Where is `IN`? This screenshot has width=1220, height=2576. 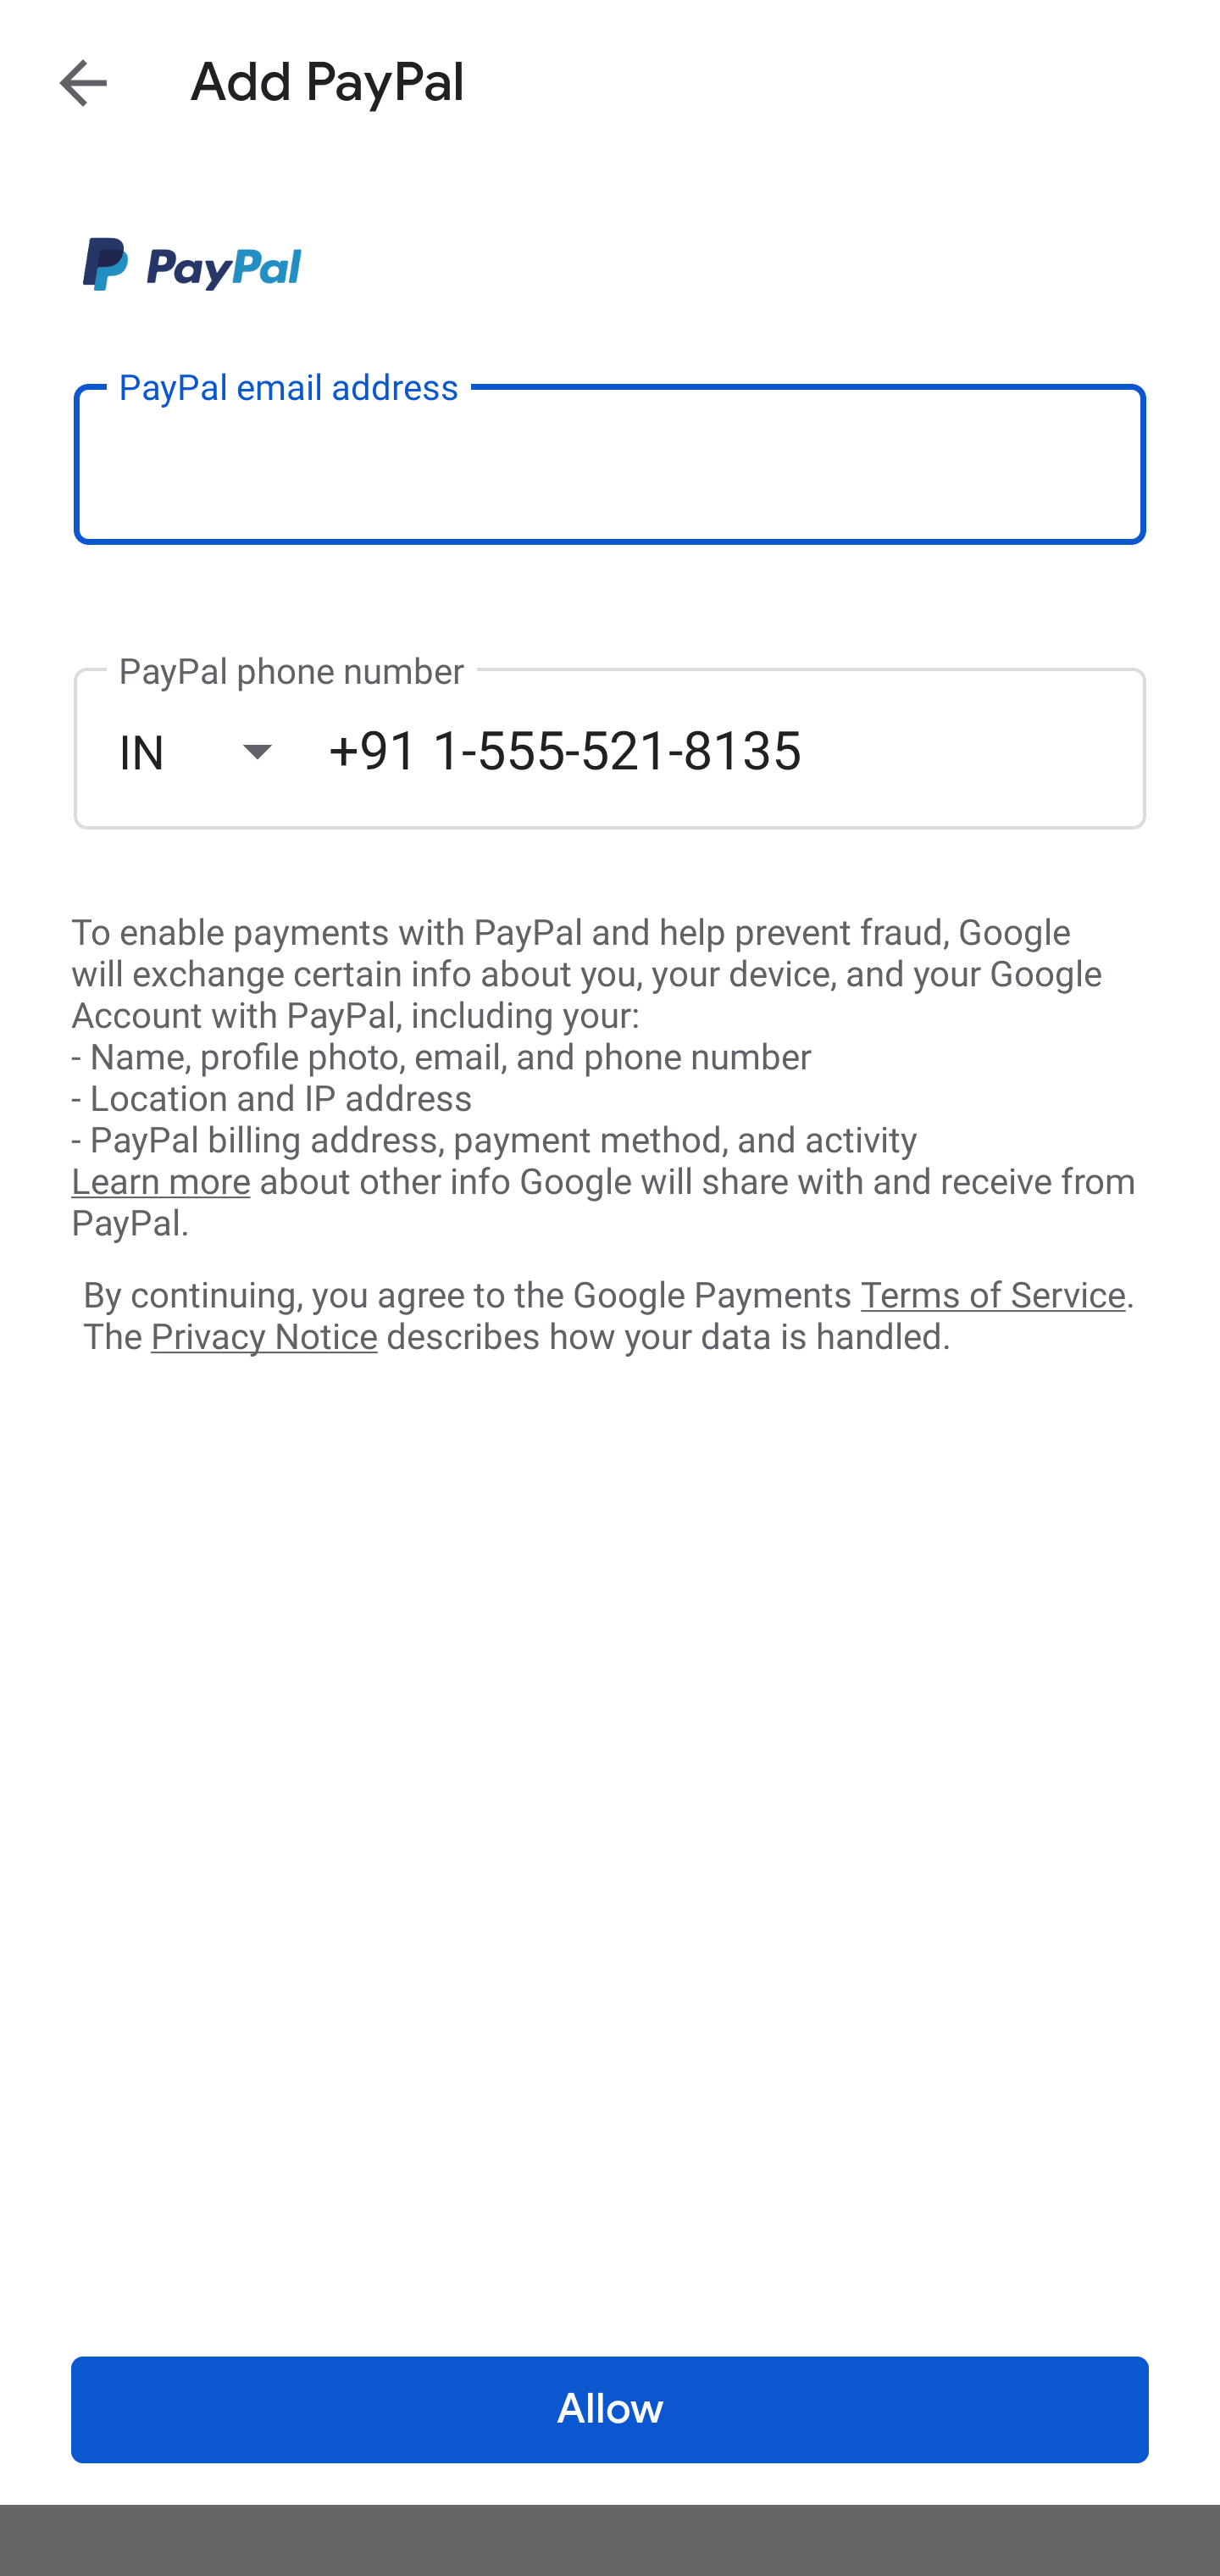
IN is located at coordinates (223, 751).